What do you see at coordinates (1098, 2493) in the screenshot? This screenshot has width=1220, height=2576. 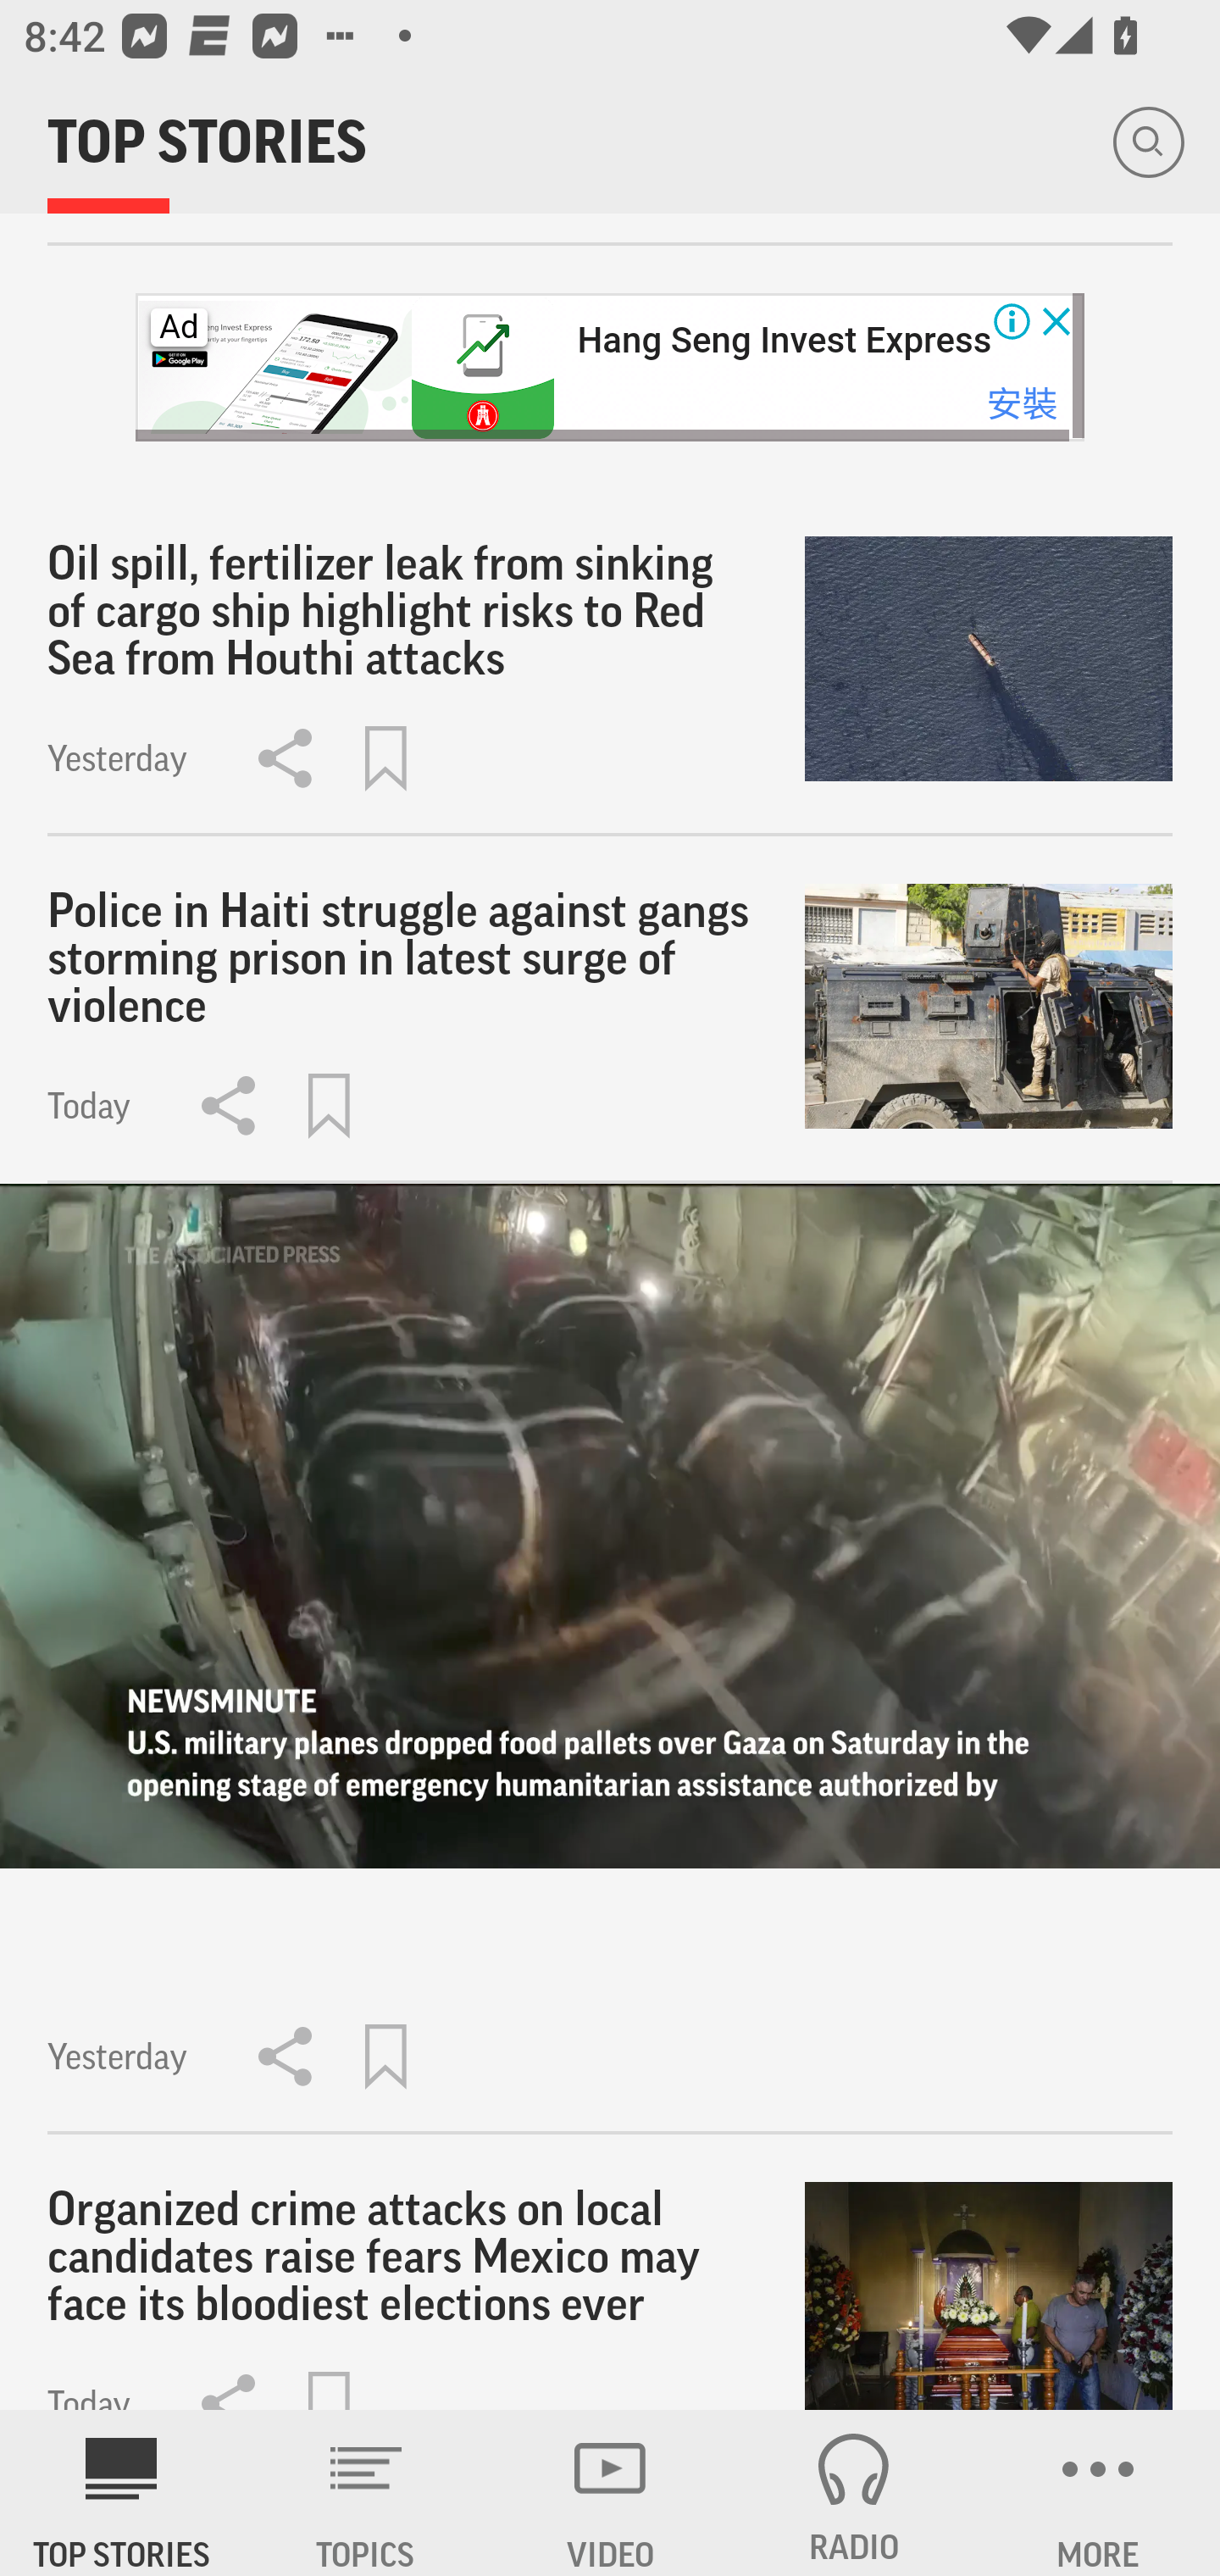 I see `MORE` at bounding box center [1098, 2493].